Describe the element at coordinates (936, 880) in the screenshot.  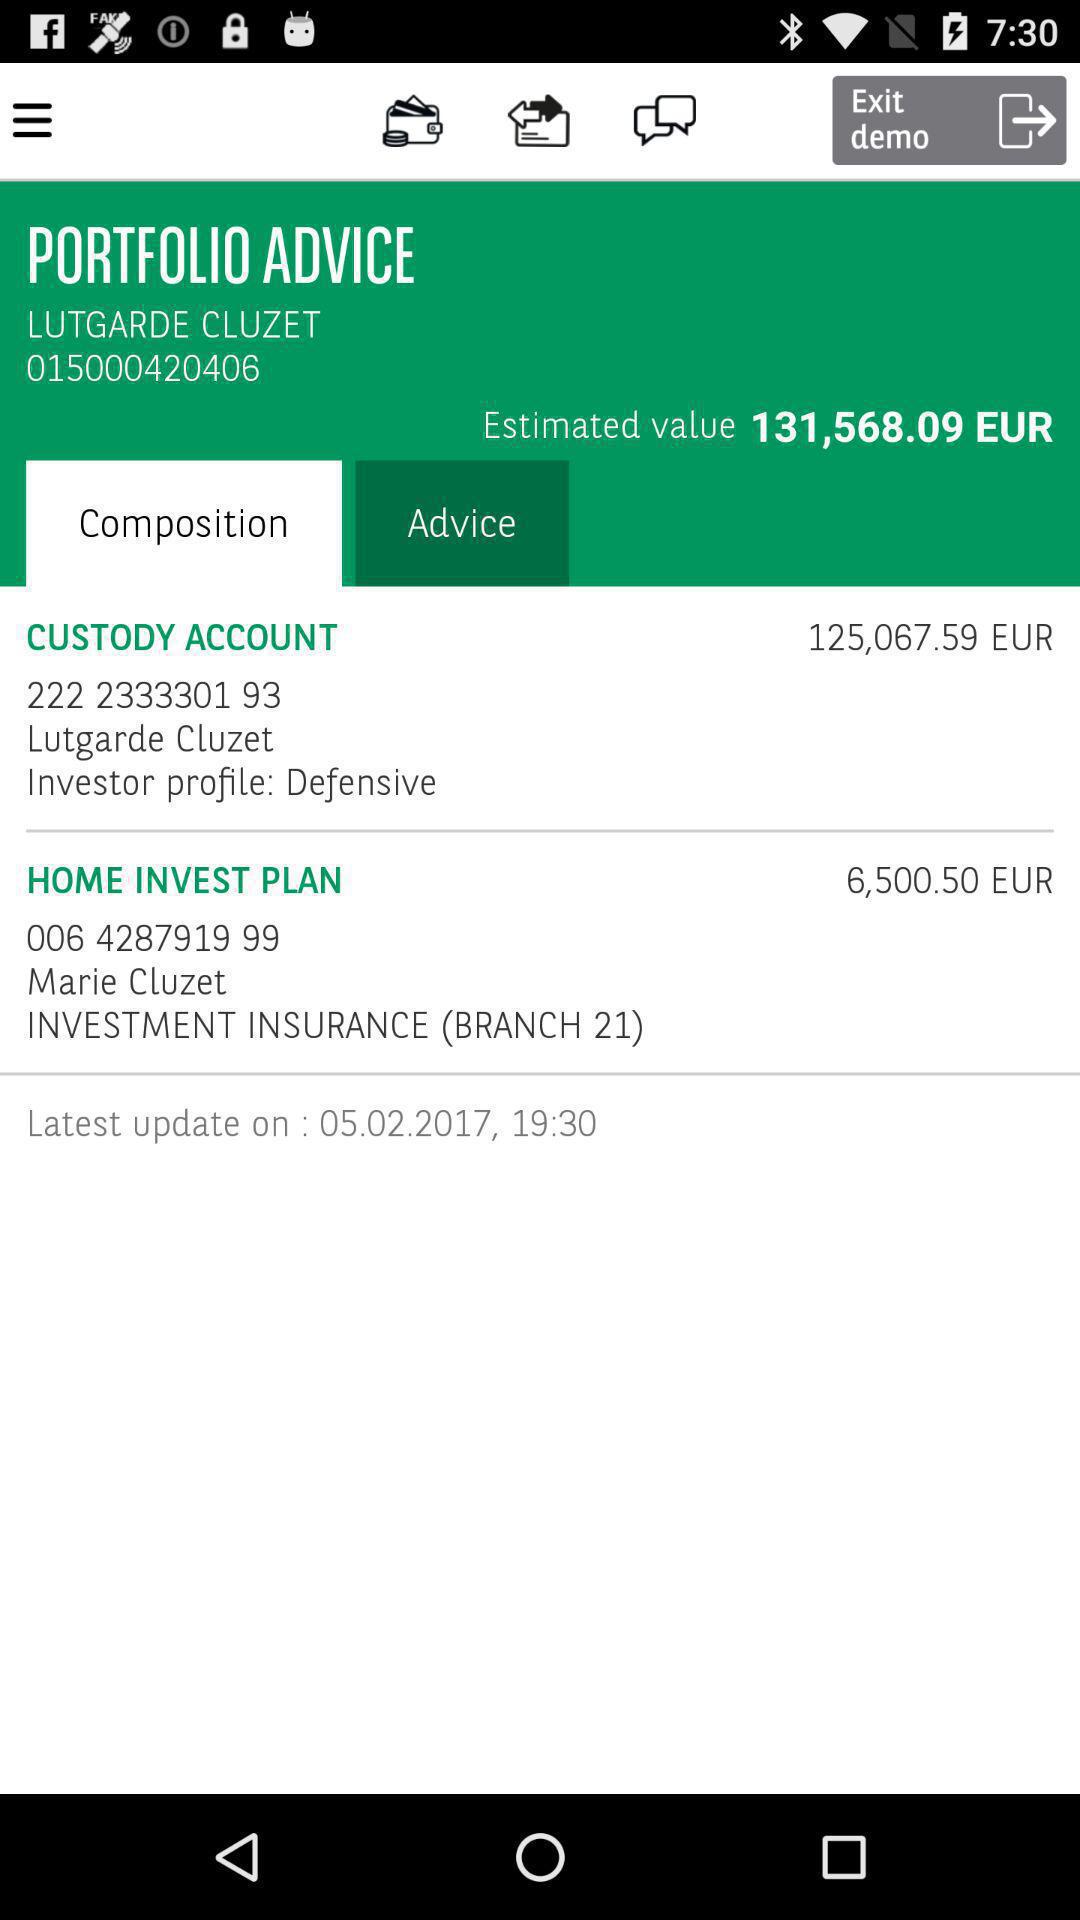
I see `press the checkbox next to the home invest plan icon` at that location.